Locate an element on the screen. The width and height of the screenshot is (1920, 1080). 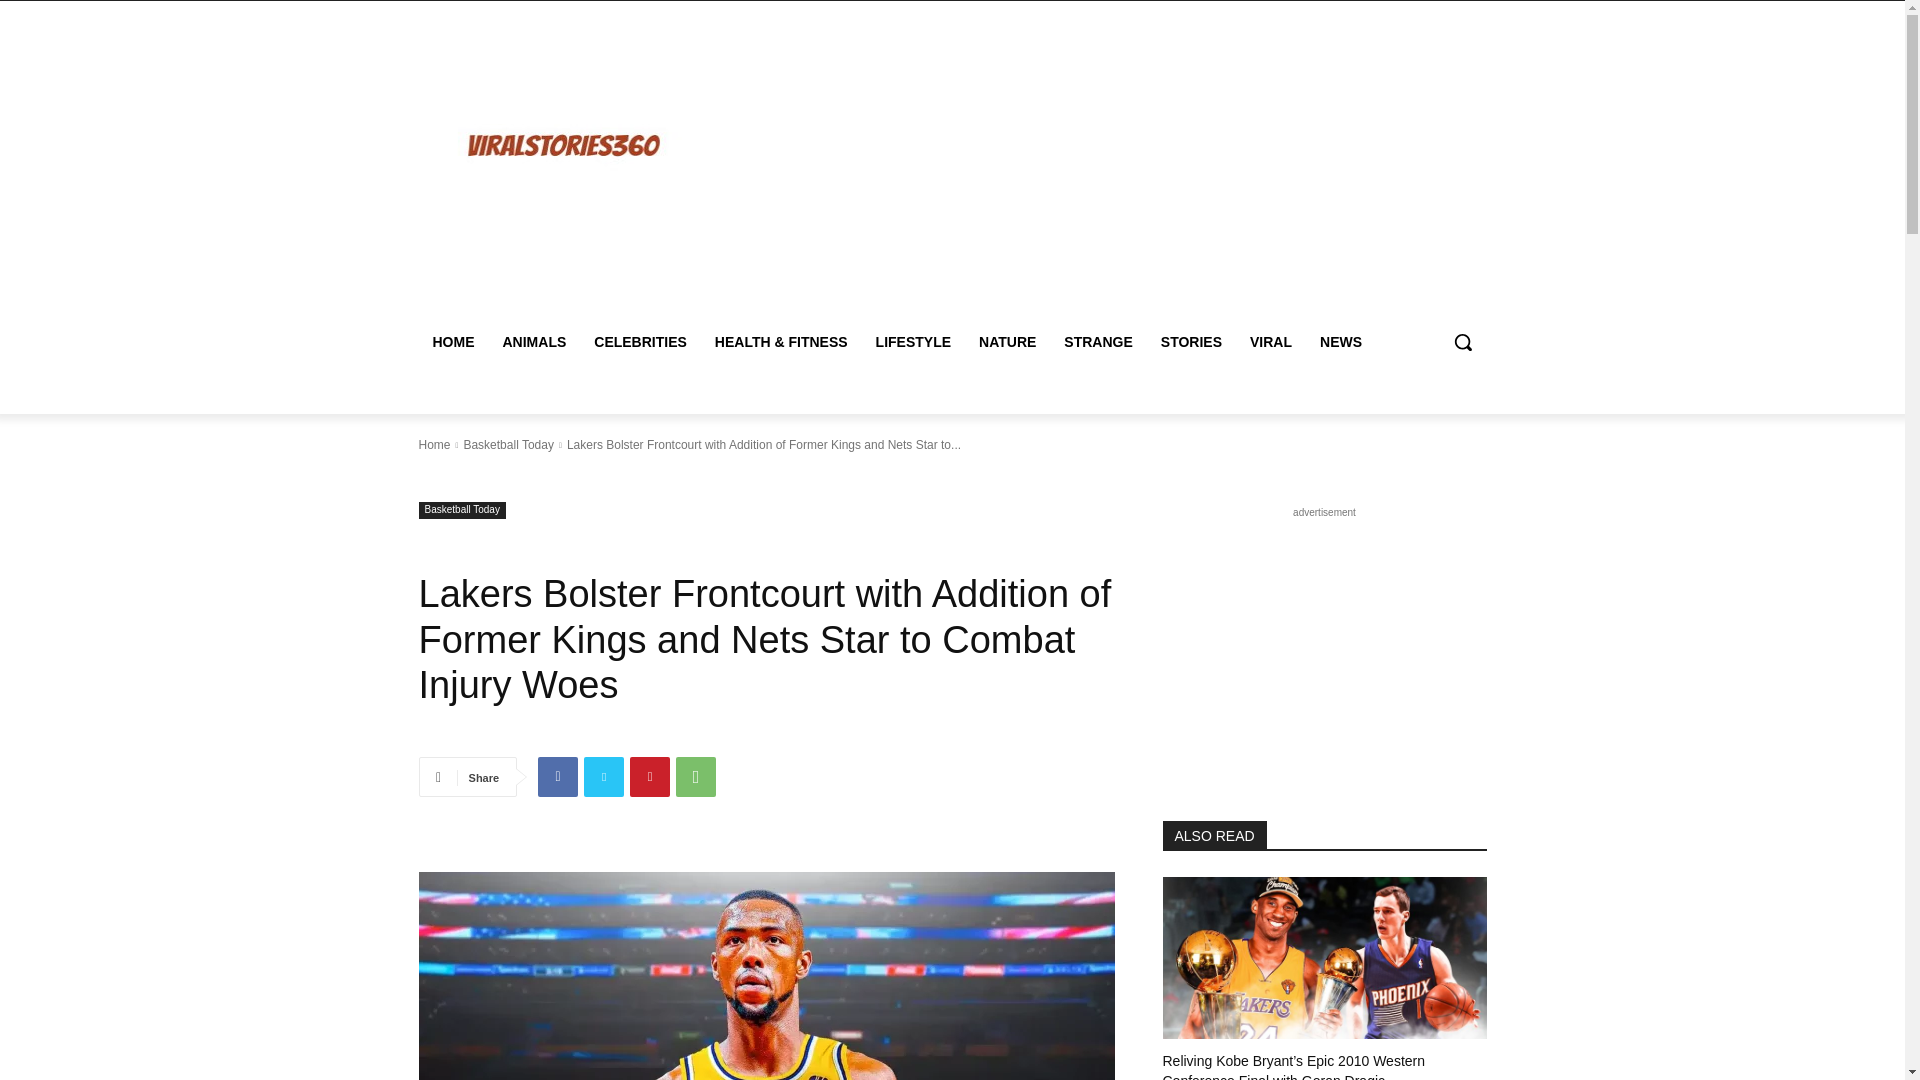
NEWS is located at coordinates (1340, 342).